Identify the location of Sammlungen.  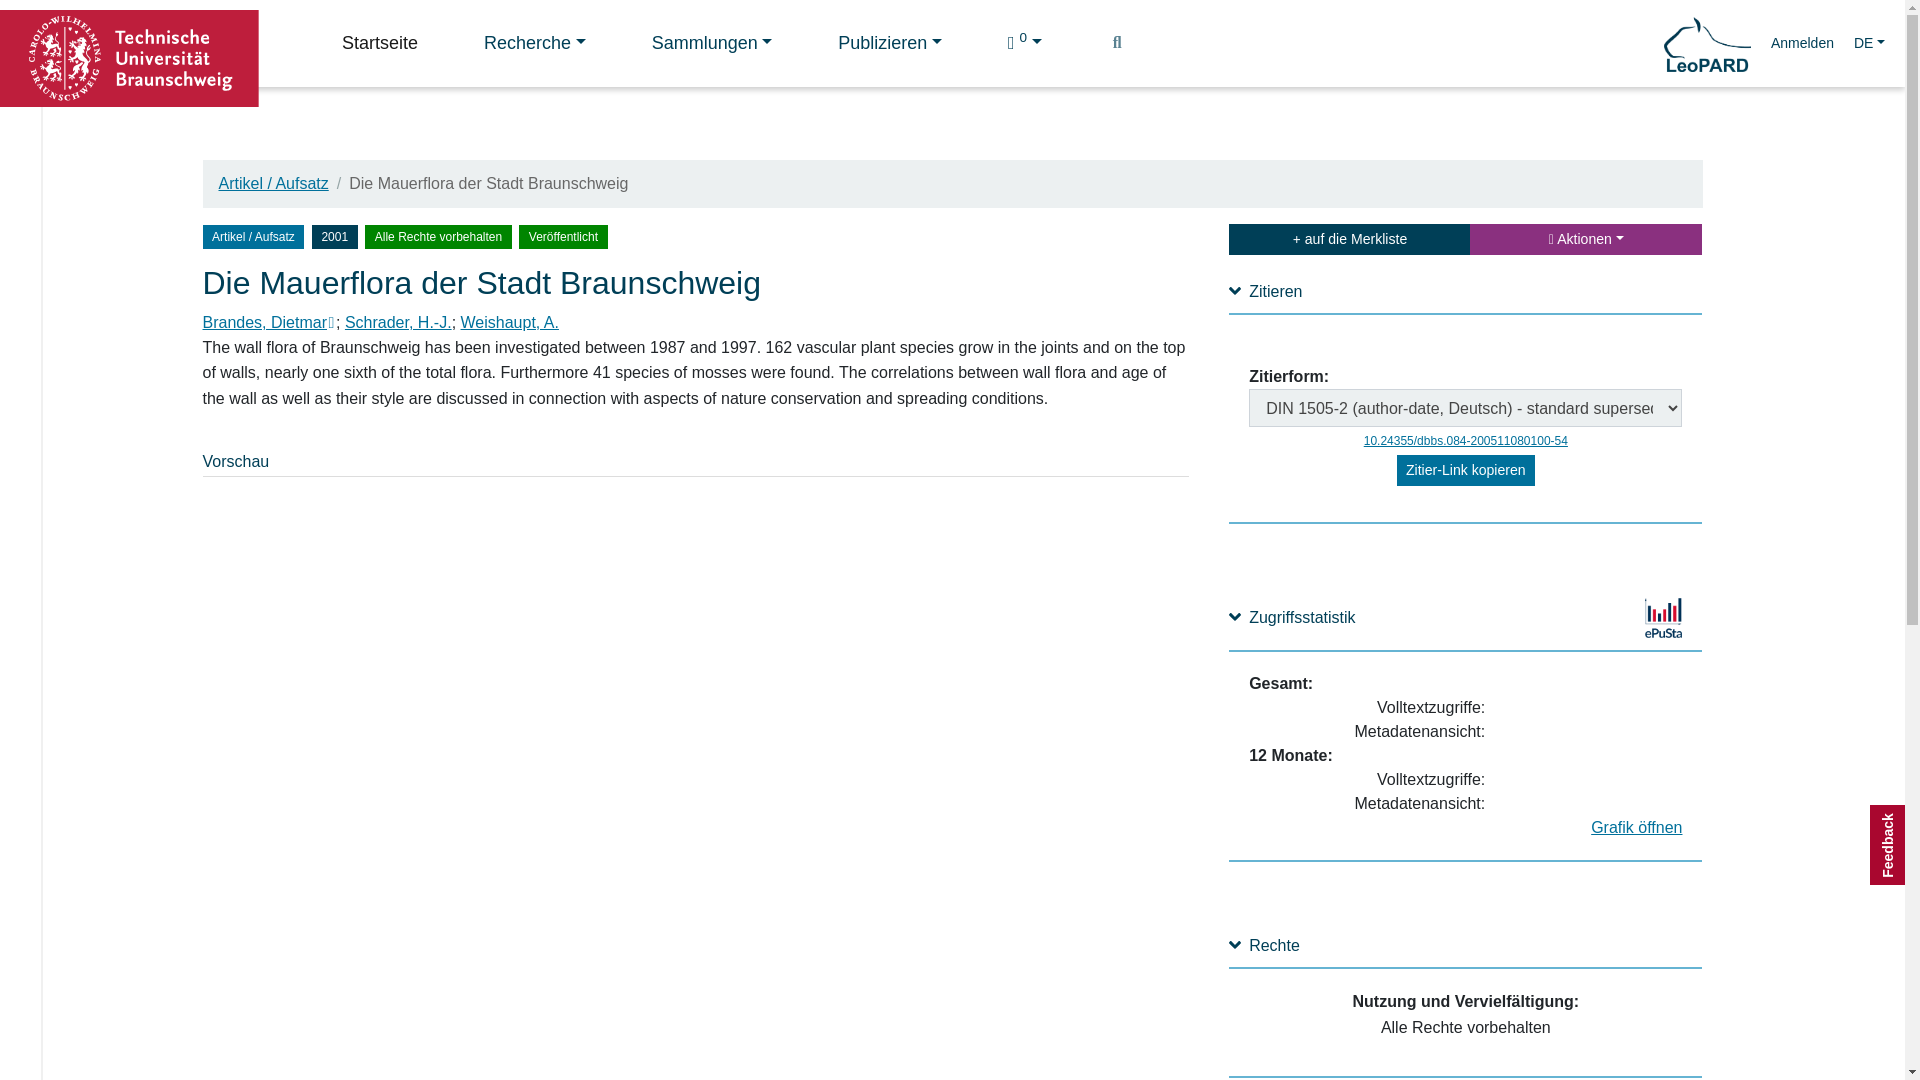
(712, 44).